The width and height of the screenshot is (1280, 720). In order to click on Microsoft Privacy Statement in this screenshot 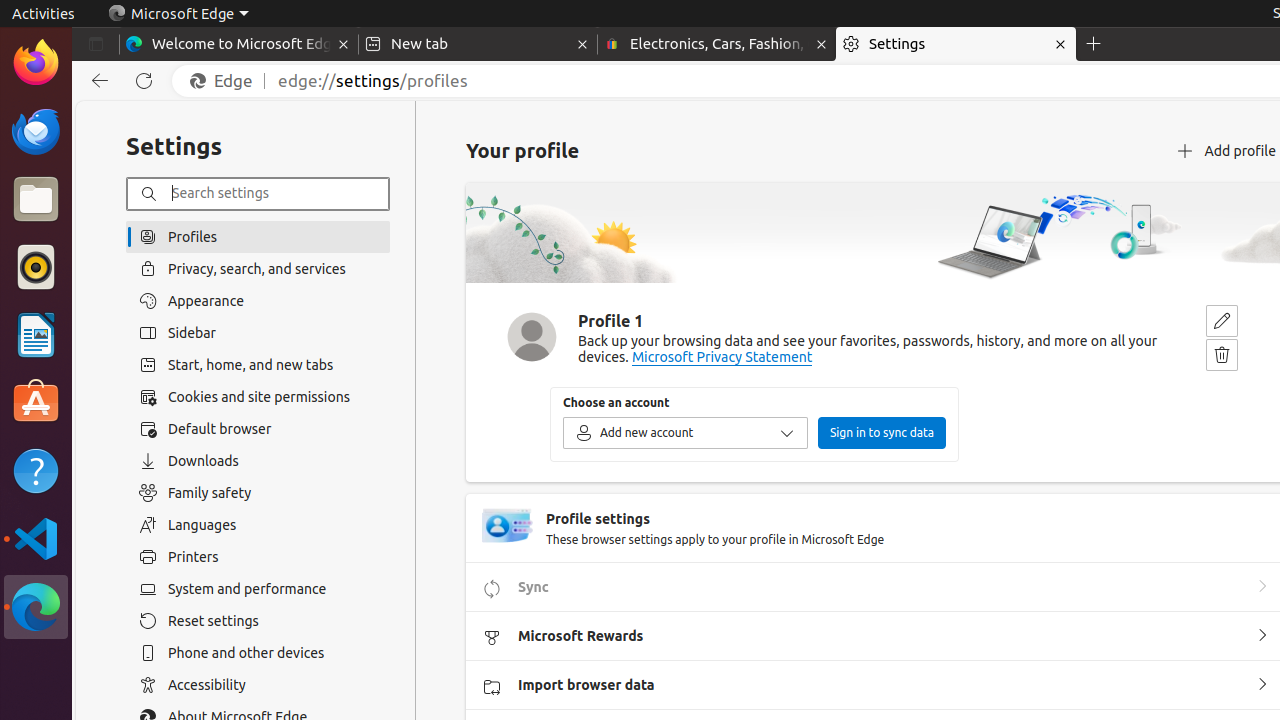, I will do `click(722, 358)`.